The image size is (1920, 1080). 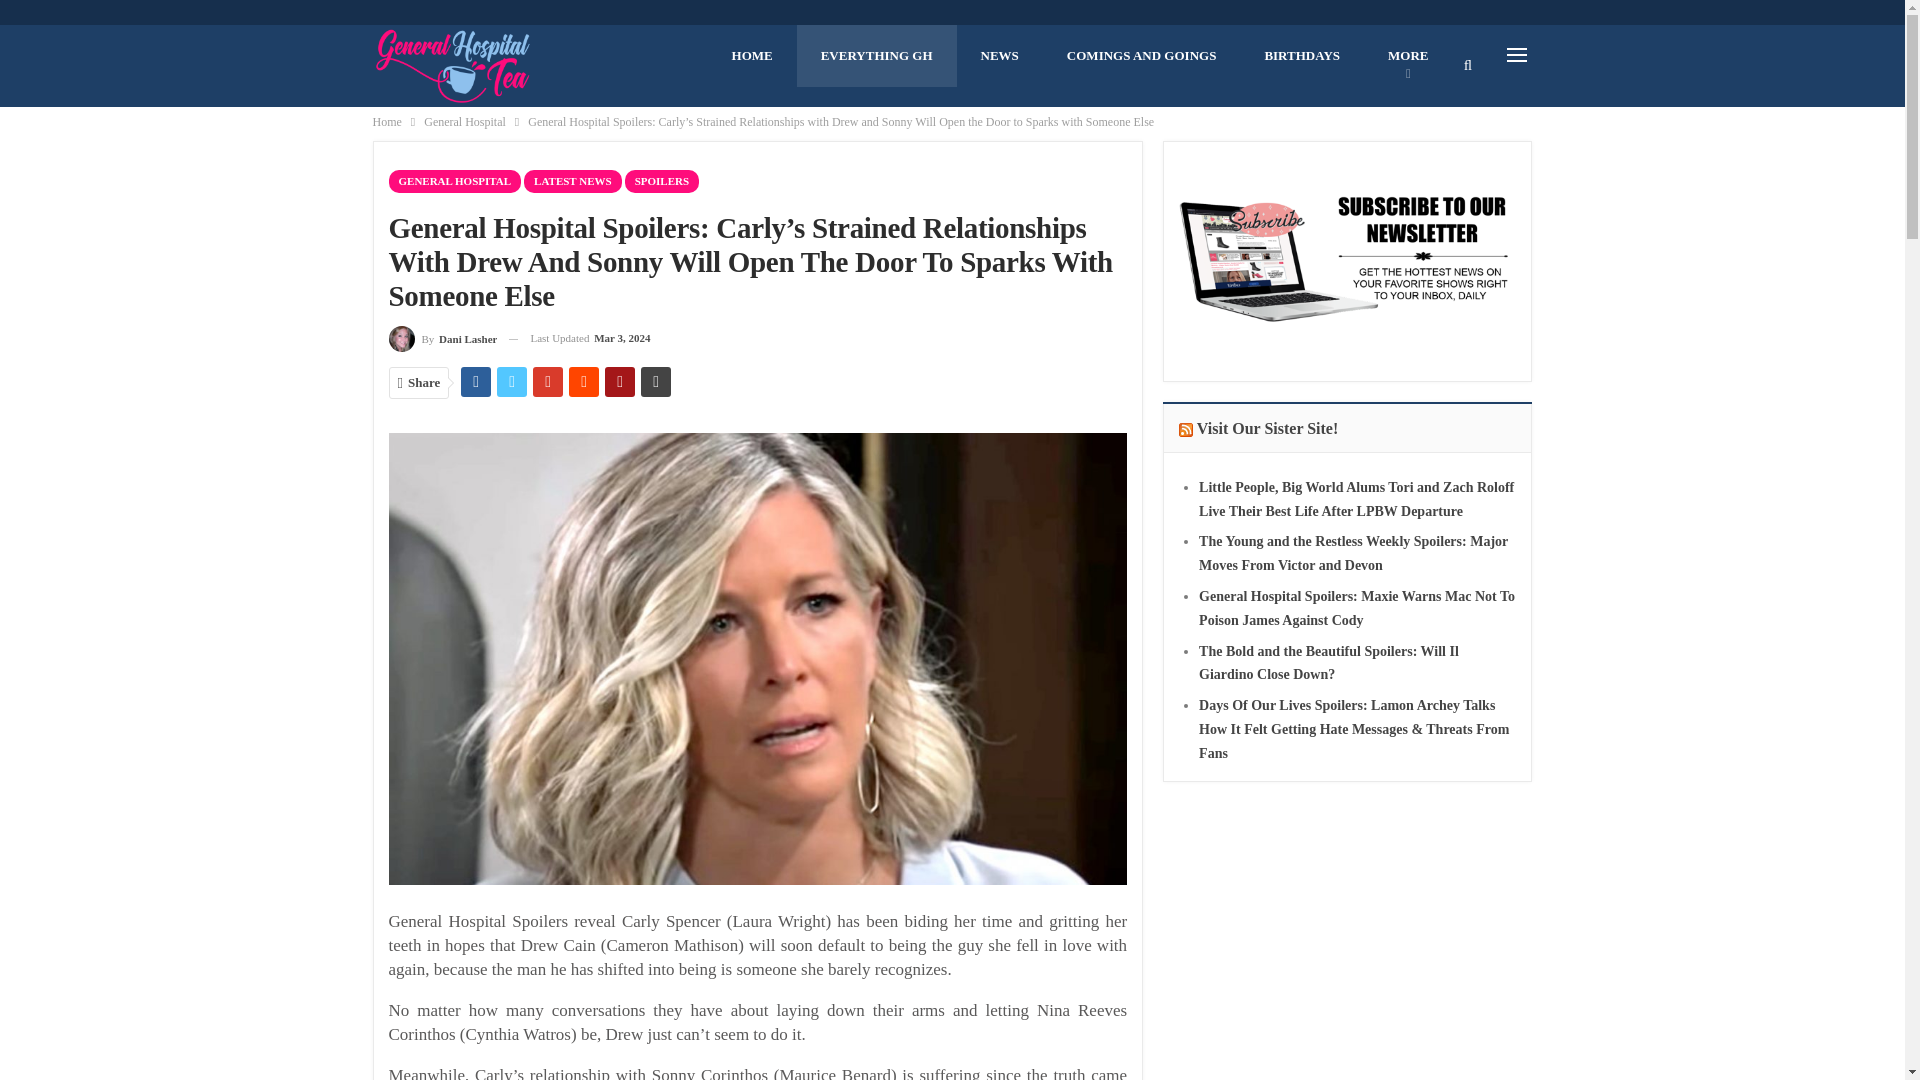 I want to click on MORE, so click(x=1407, y=56).